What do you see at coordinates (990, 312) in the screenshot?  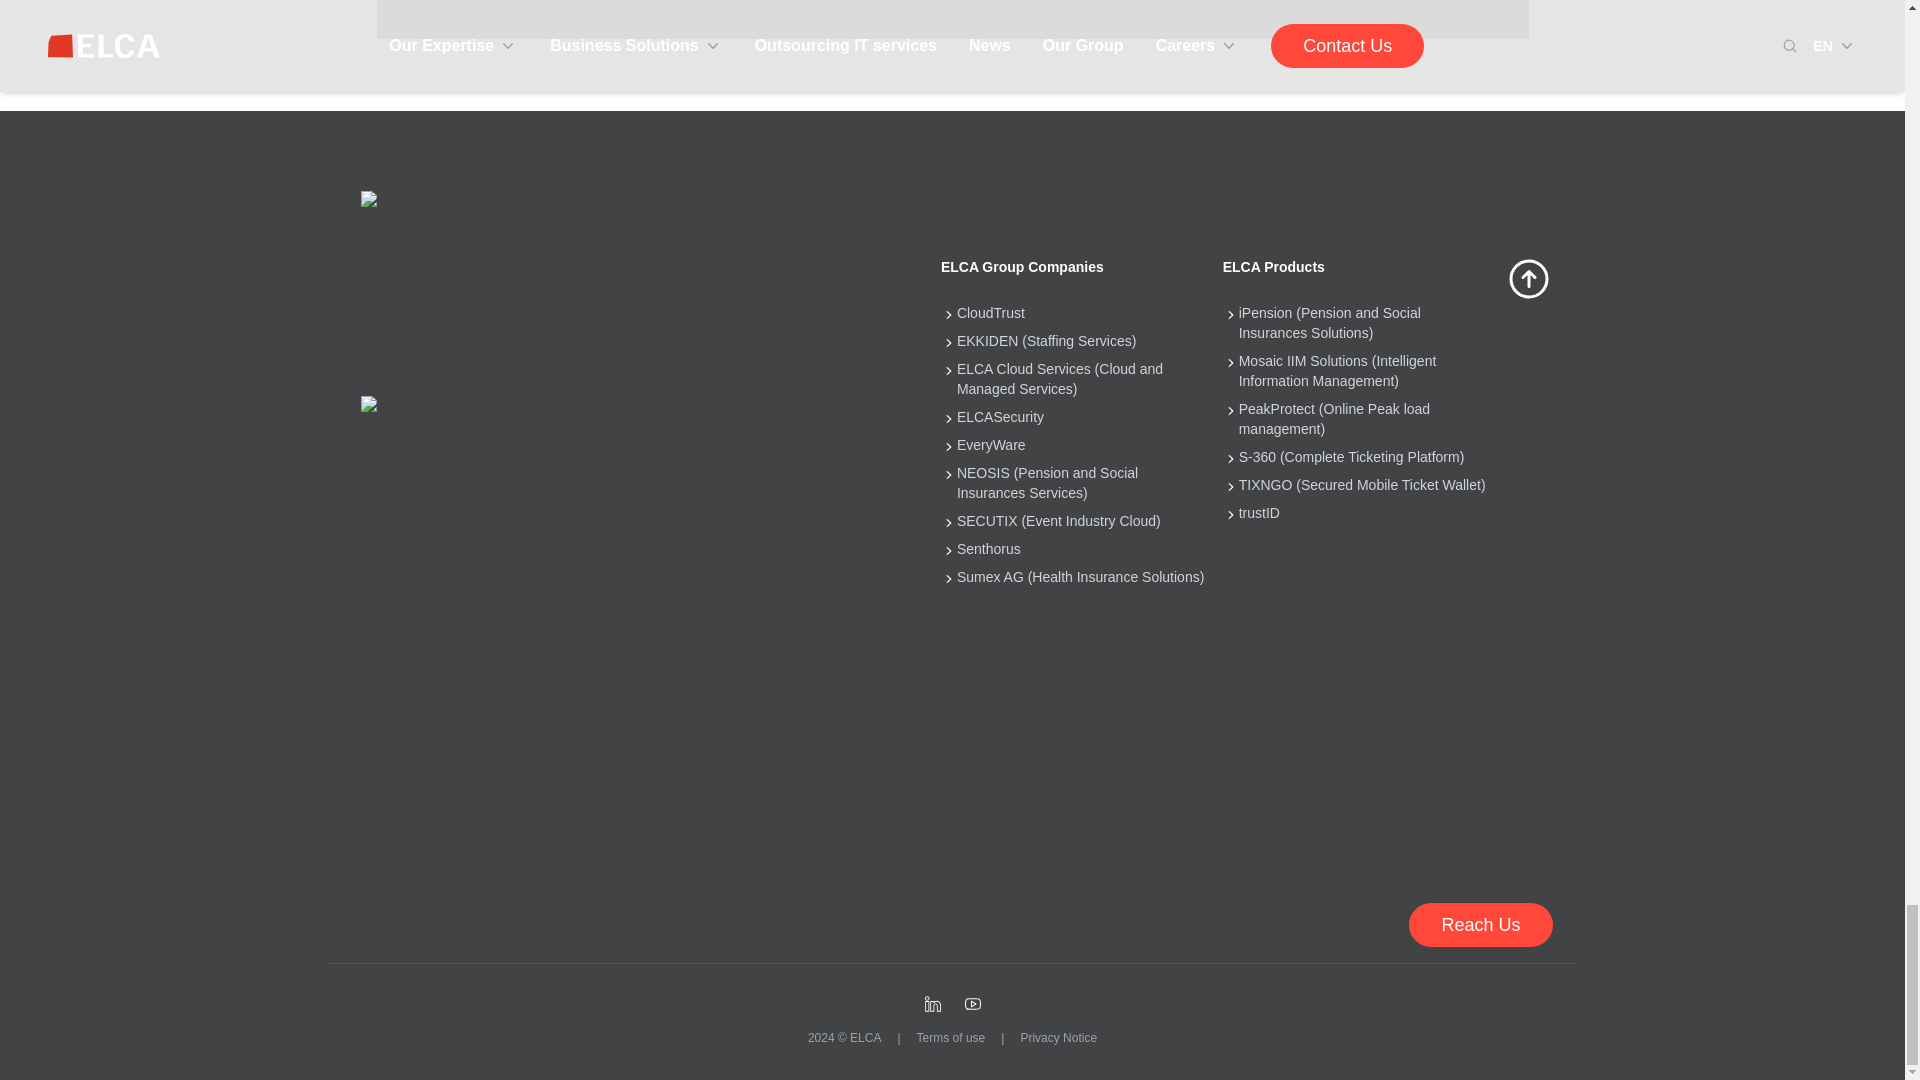 I see `CloudTrust` at bounding box center [990, 312].